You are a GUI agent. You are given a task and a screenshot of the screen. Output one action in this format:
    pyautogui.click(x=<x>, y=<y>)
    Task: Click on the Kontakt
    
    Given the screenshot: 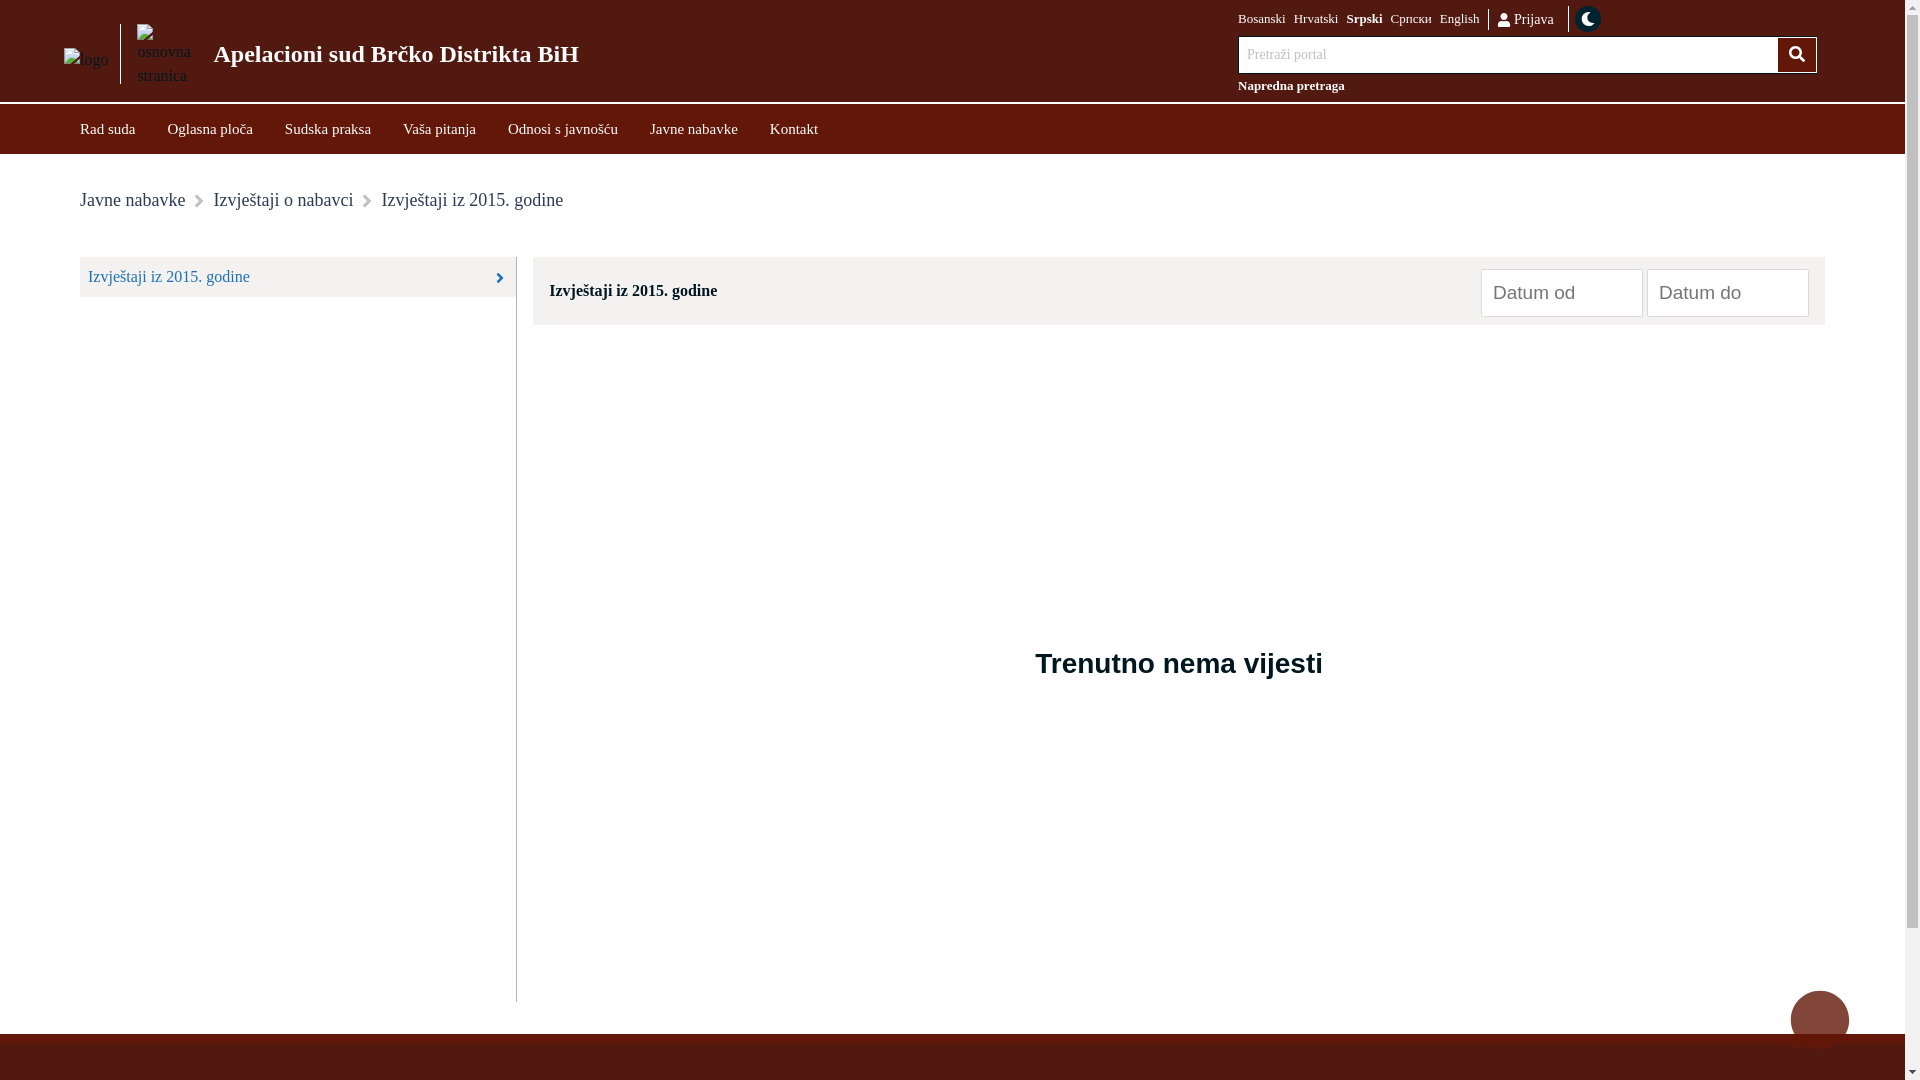 What is the action you would take?
    pyautogui.click(x=794, y=128)
    